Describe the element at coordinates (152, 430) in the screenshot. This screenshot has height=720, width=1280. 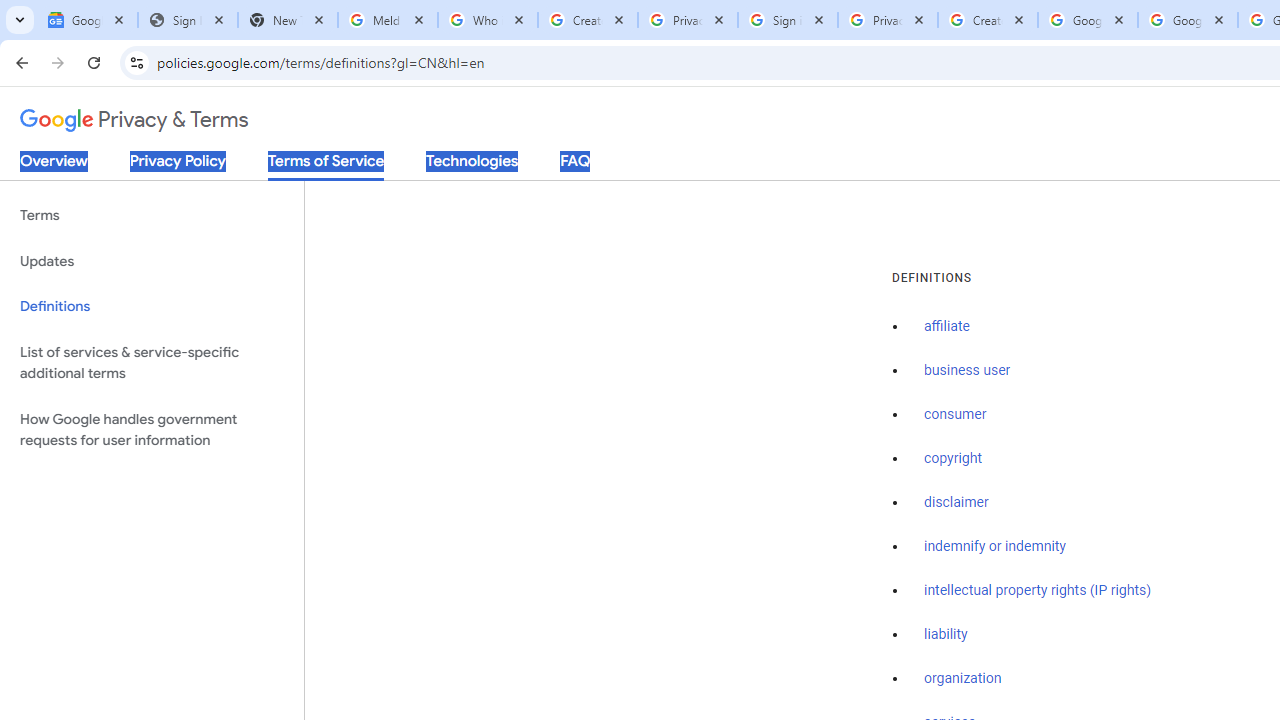
I see `How Google handles government requests for user information` at that location.